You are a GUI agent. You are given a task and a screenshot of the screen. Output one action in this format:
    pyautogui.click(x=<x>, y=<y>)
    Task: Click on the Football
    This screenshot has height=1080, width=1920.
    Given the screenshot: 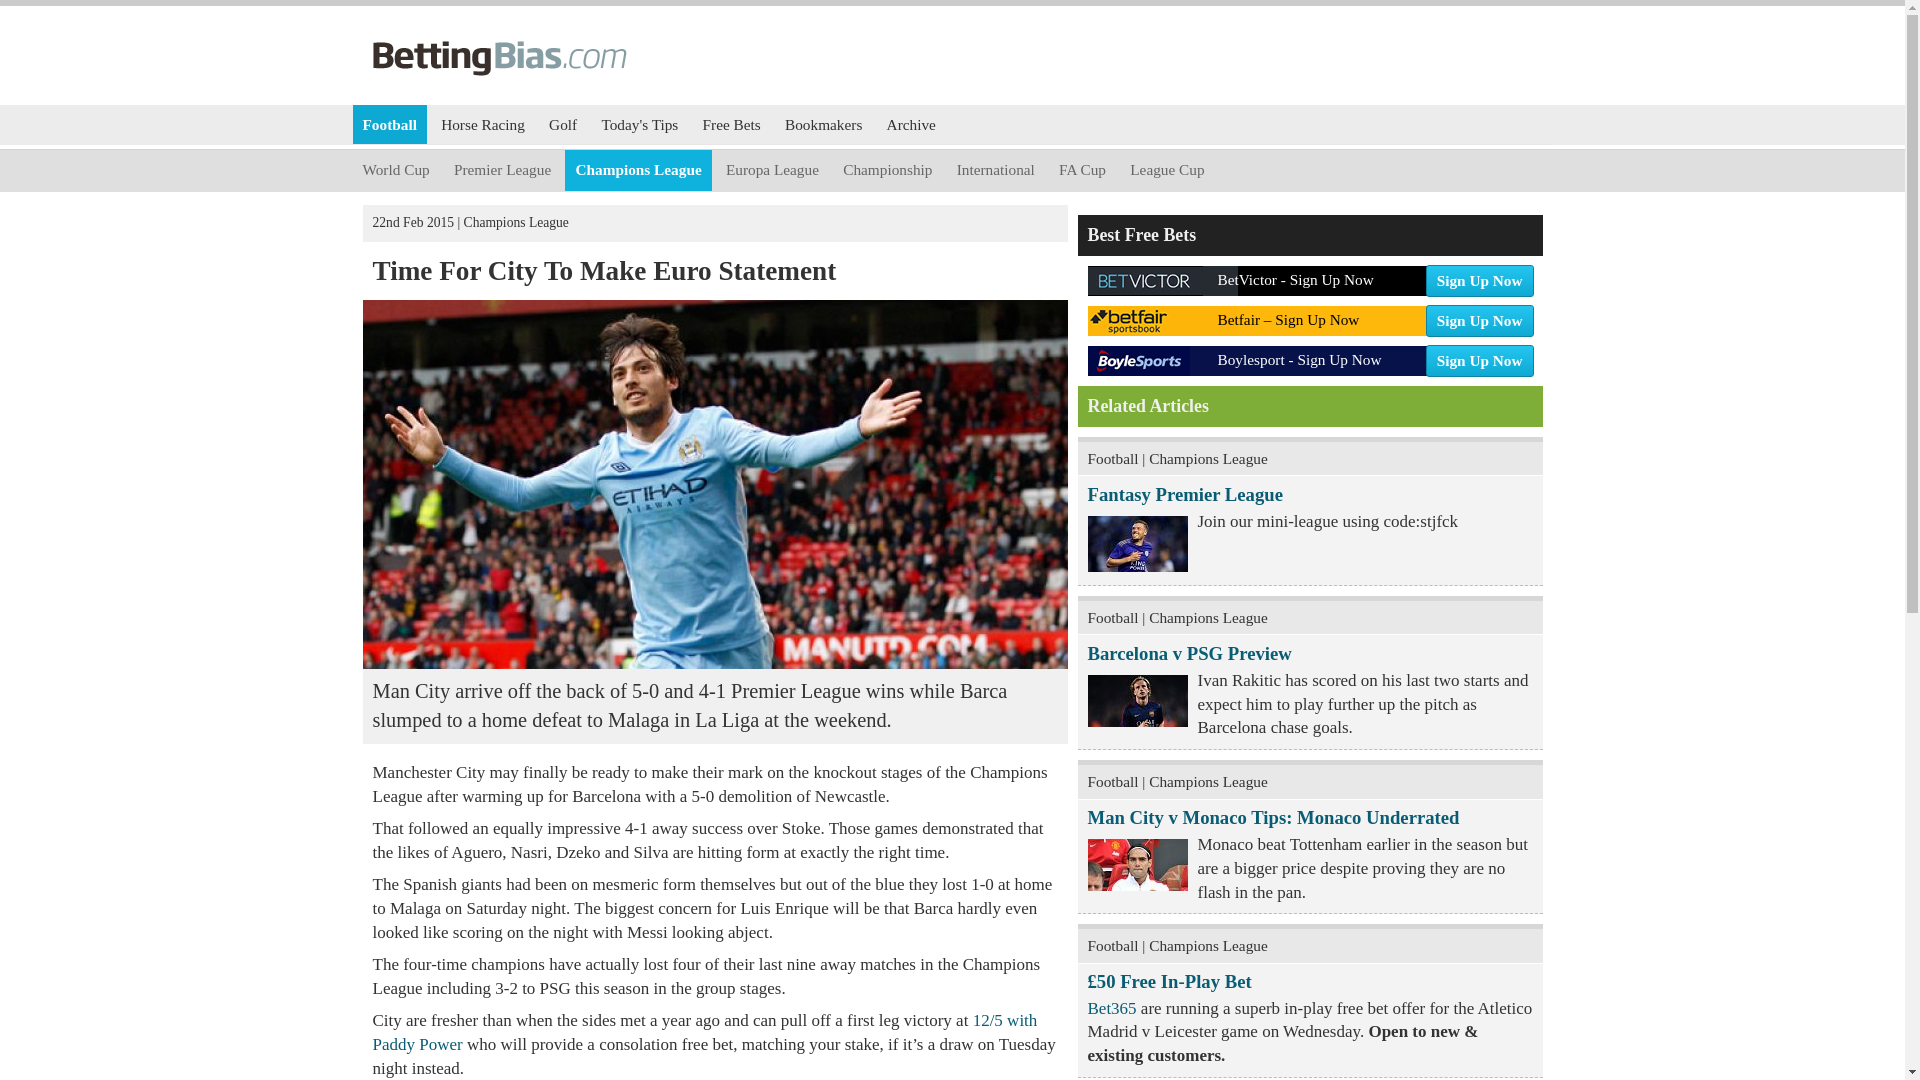 What is the action you would take?
    pyautogui.click(x=1310, y=356)
    